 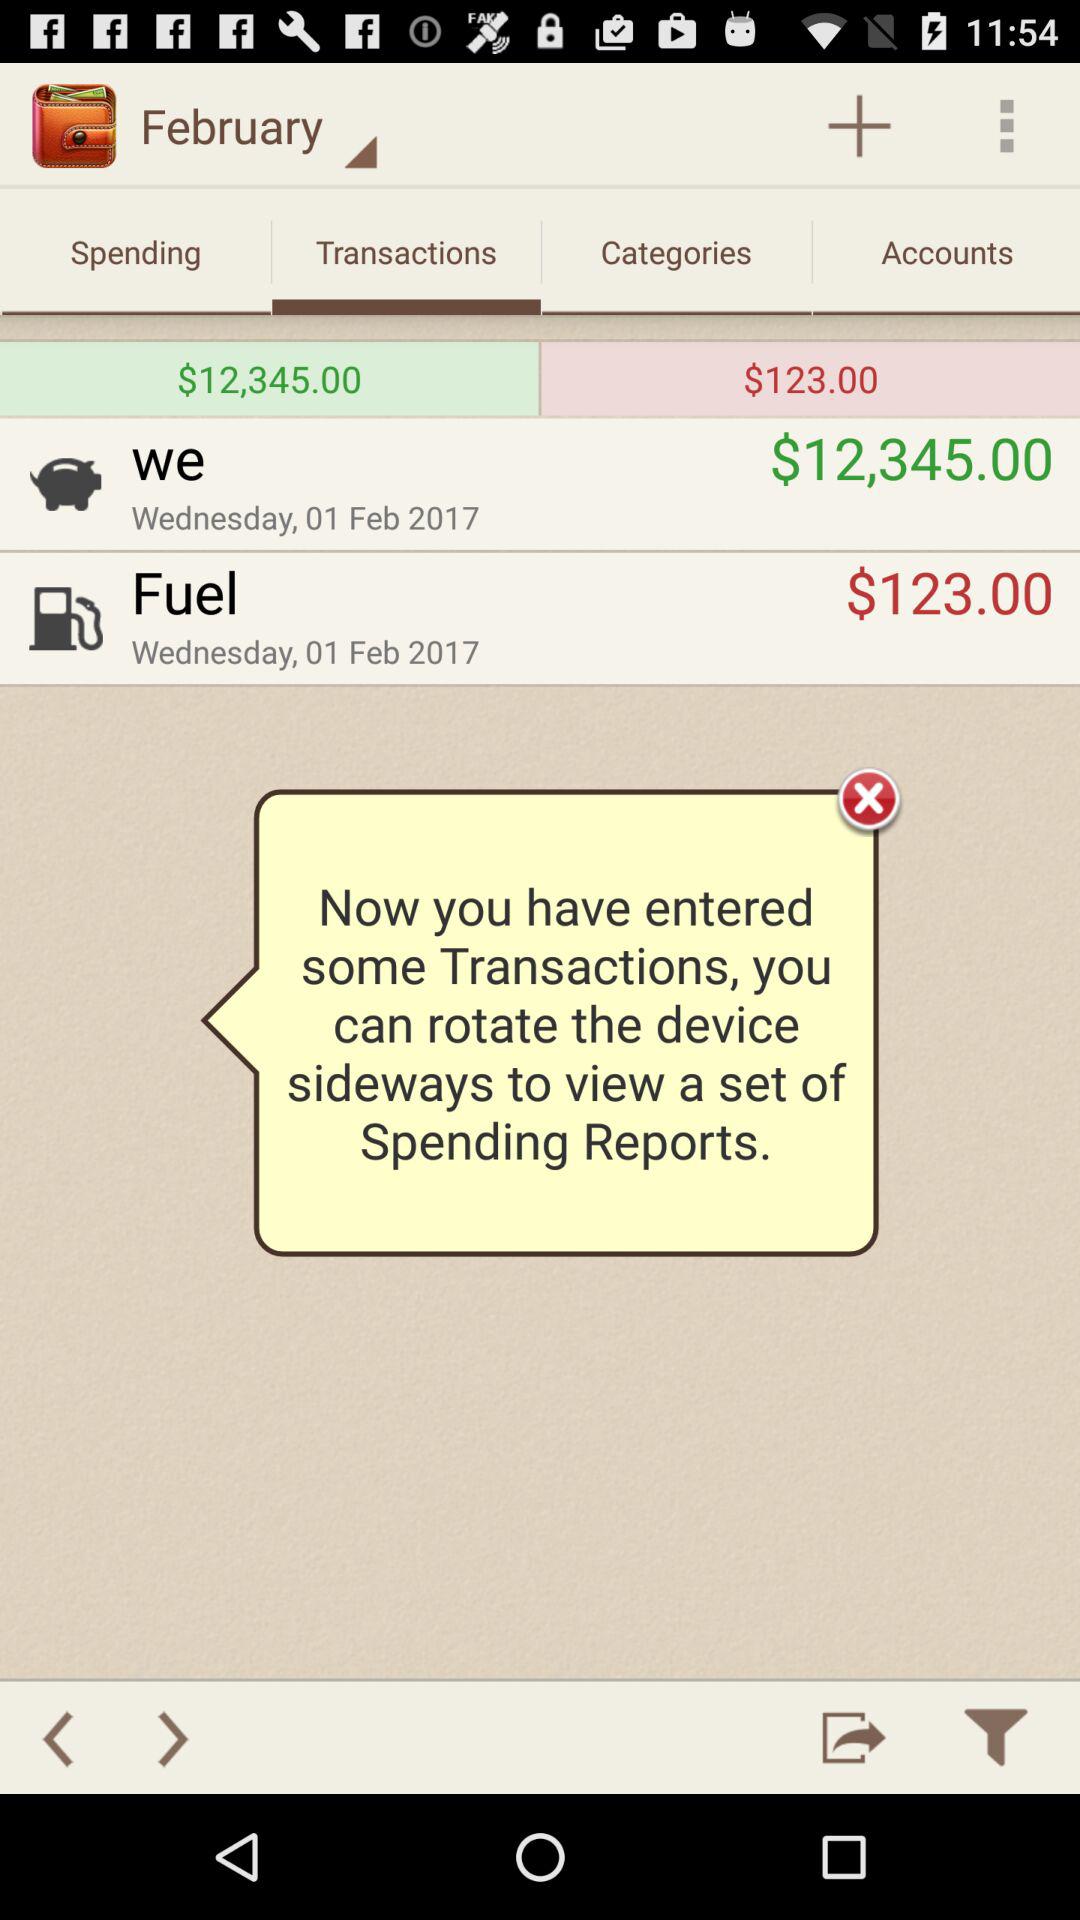 What do you see at coordinates (488, 591) in the screenshot?
I see `swipe until the fuel app` at bounding box center [488, 591].